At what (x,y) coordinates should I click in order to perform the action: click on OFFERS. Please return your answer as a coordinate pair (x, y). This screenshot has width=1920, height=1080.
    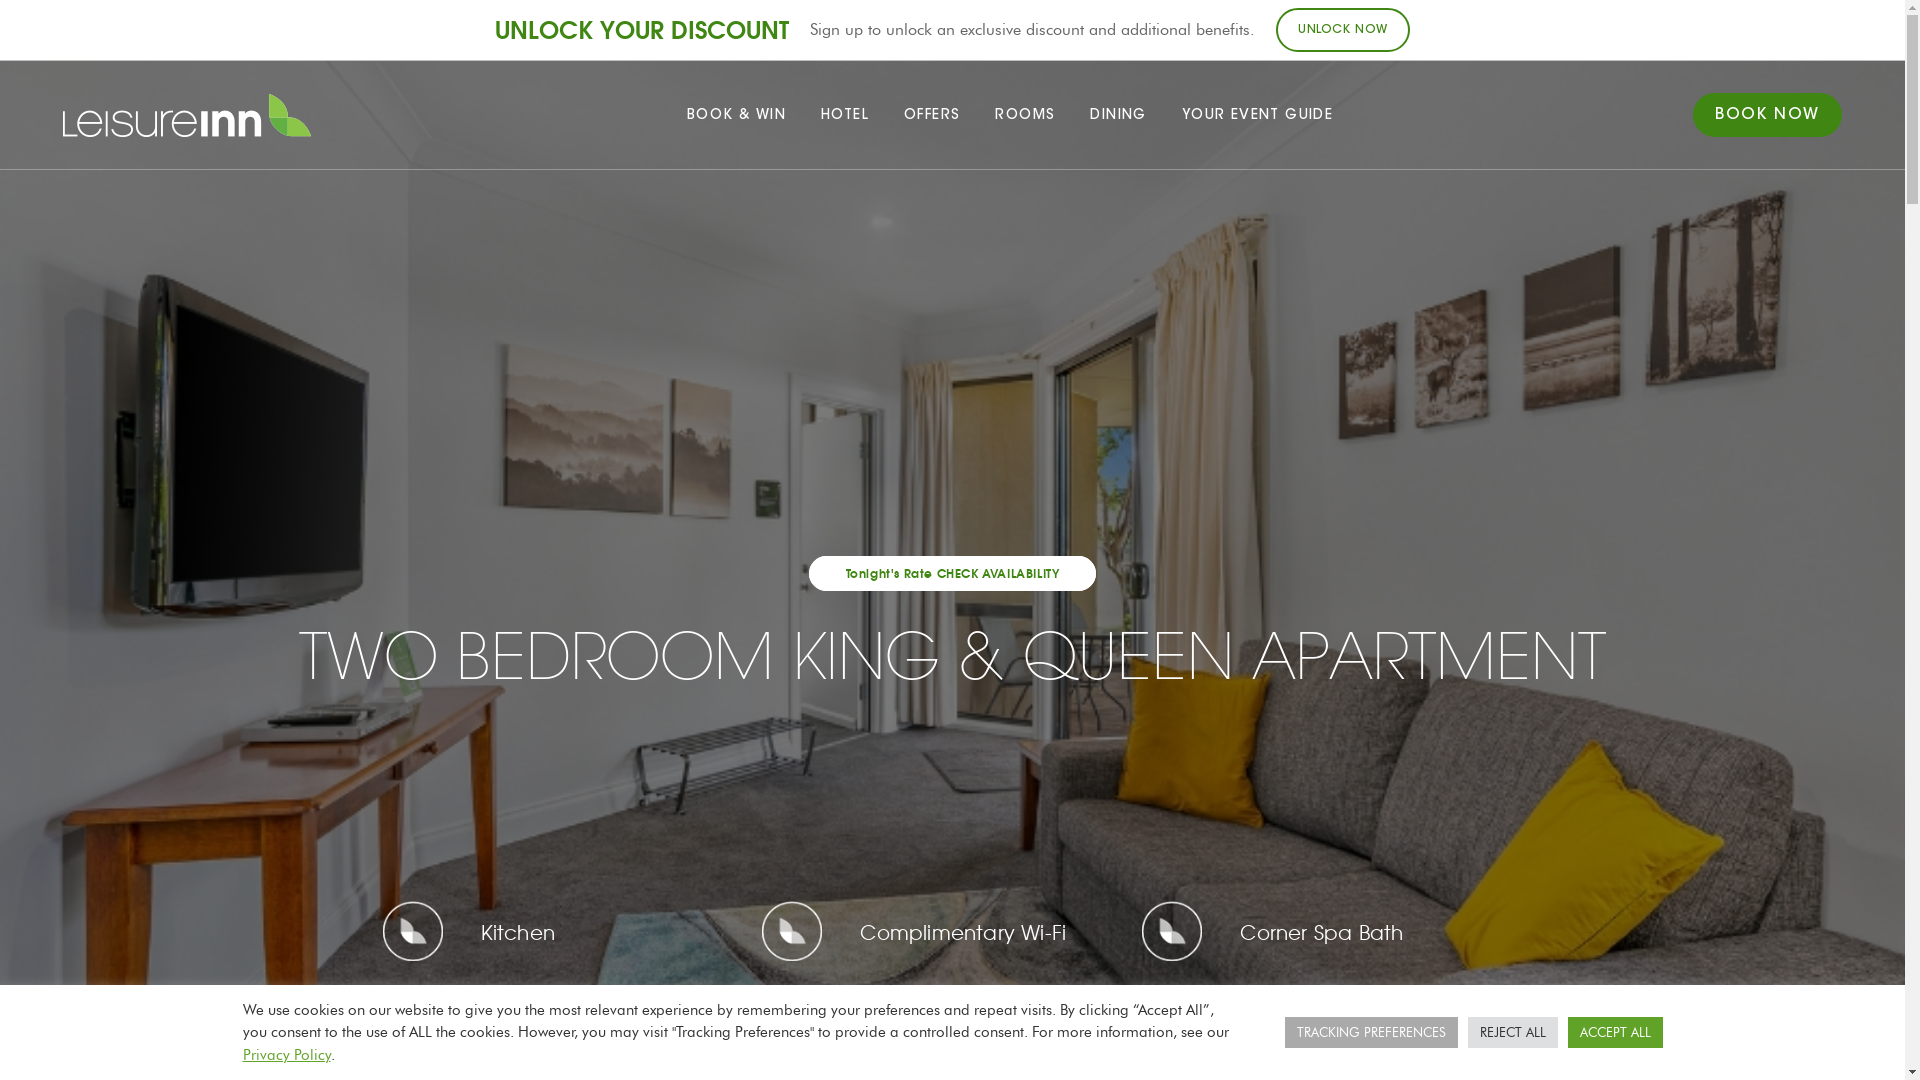
    Looking at the image, I should click on (932, 115).